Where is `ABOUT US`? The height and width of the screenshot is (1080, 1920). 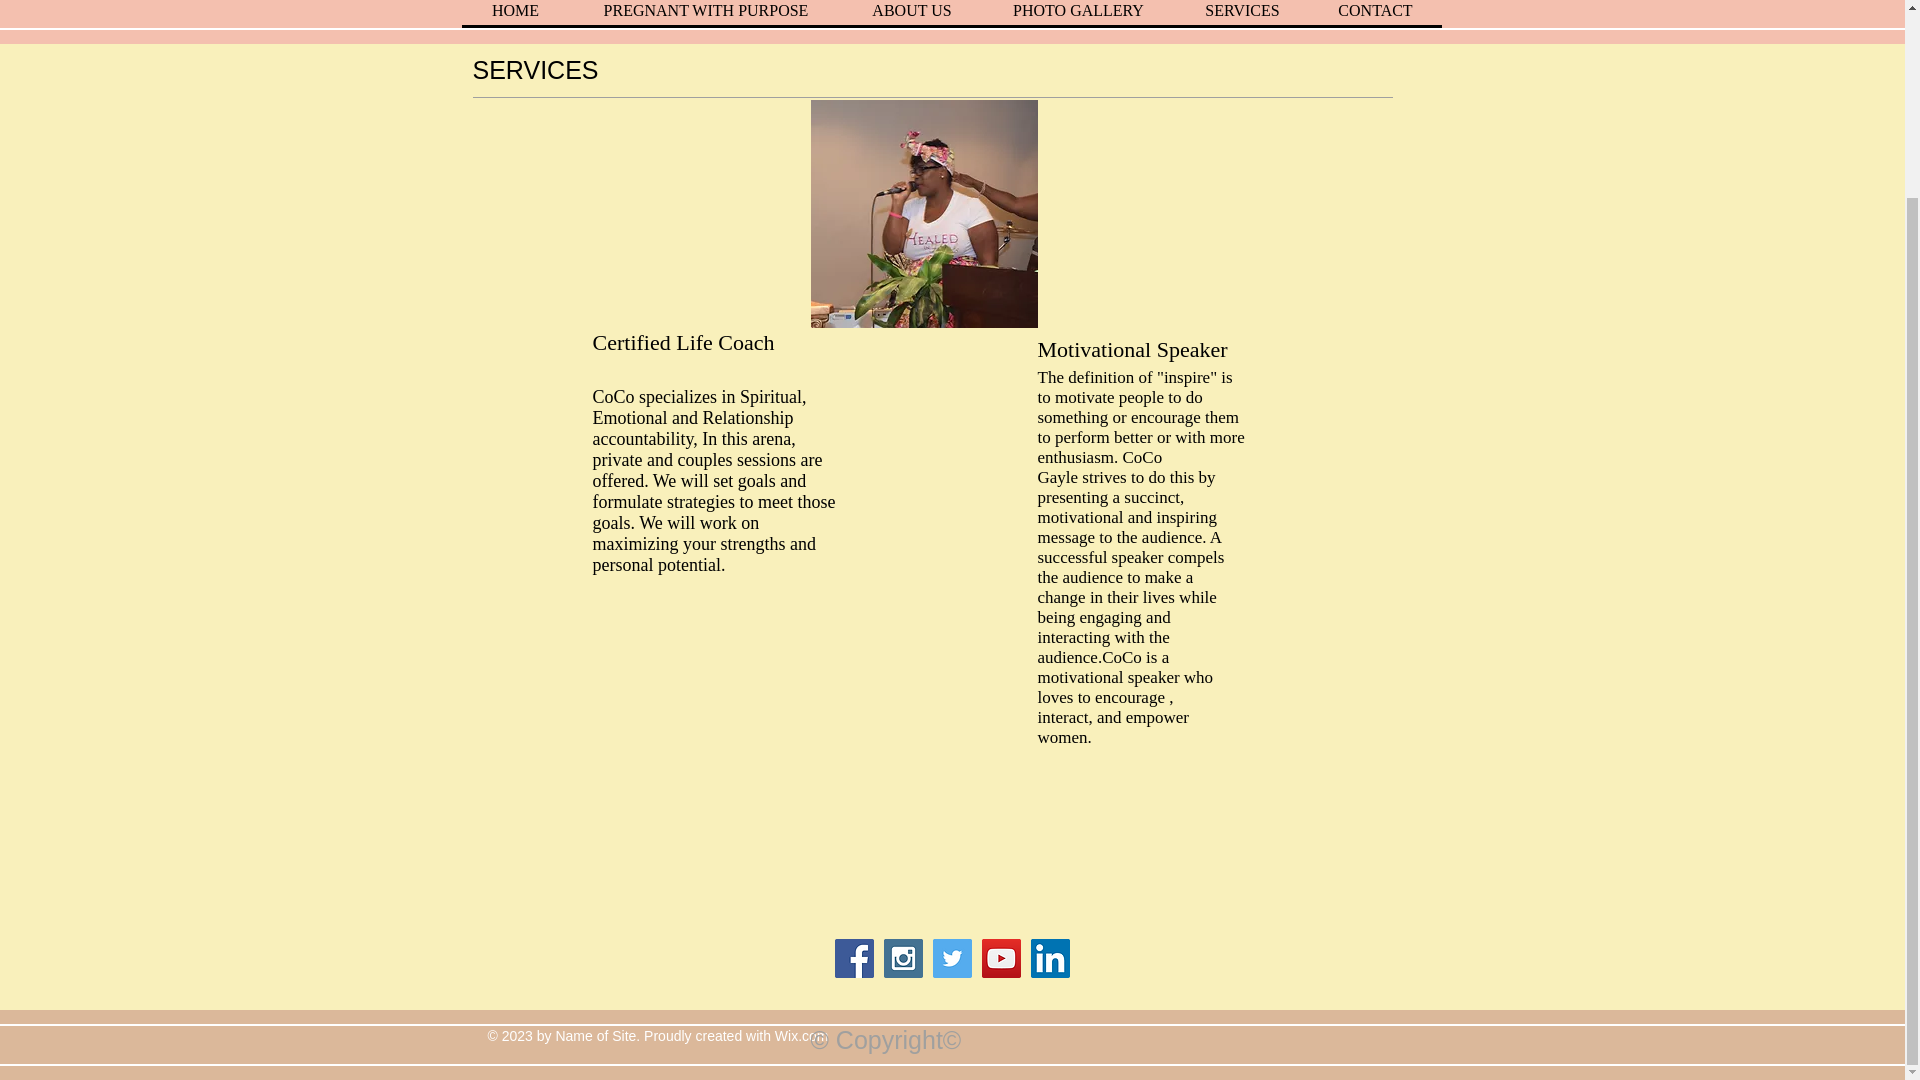
ABOUT US is located at coordinates (912, 12).